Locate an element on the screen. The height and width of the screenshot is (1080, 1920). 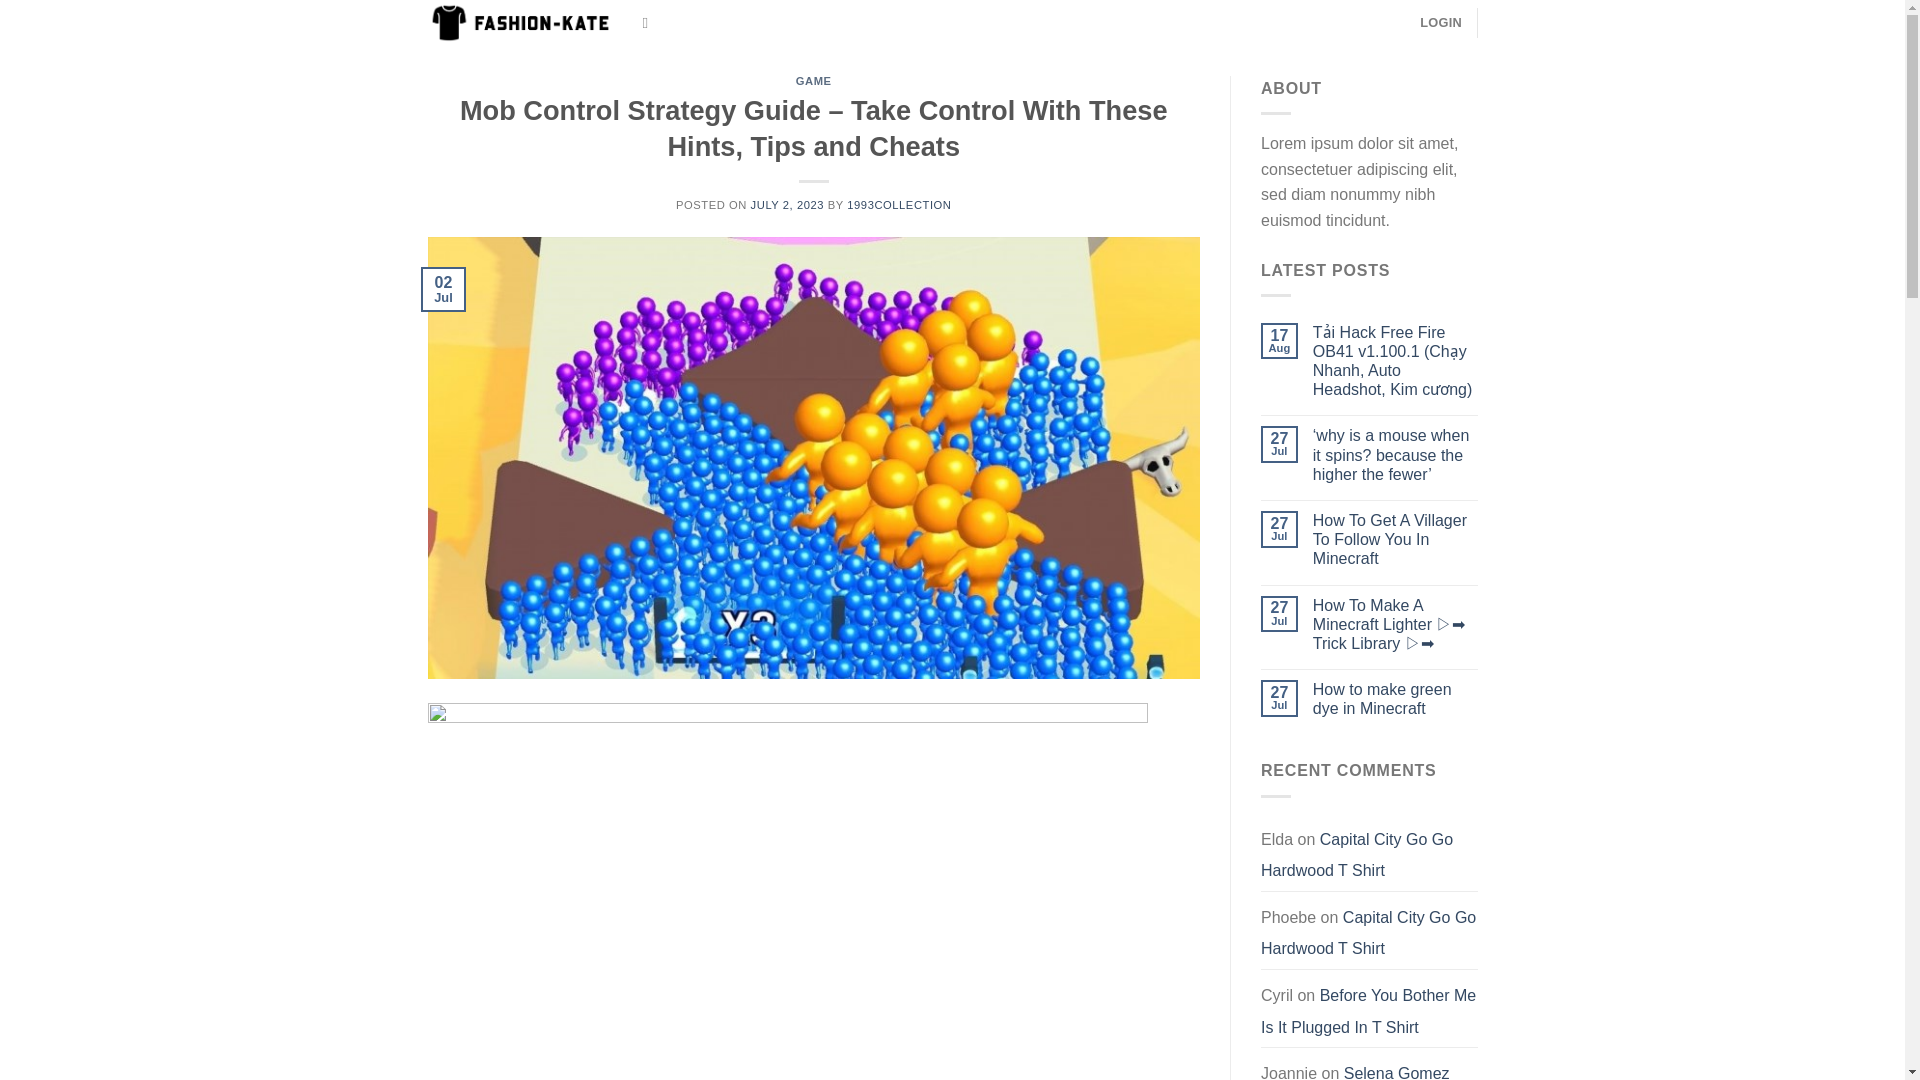
How To Get A Villager To Follow You In Minecraft is located at coordinates (1396, 540).